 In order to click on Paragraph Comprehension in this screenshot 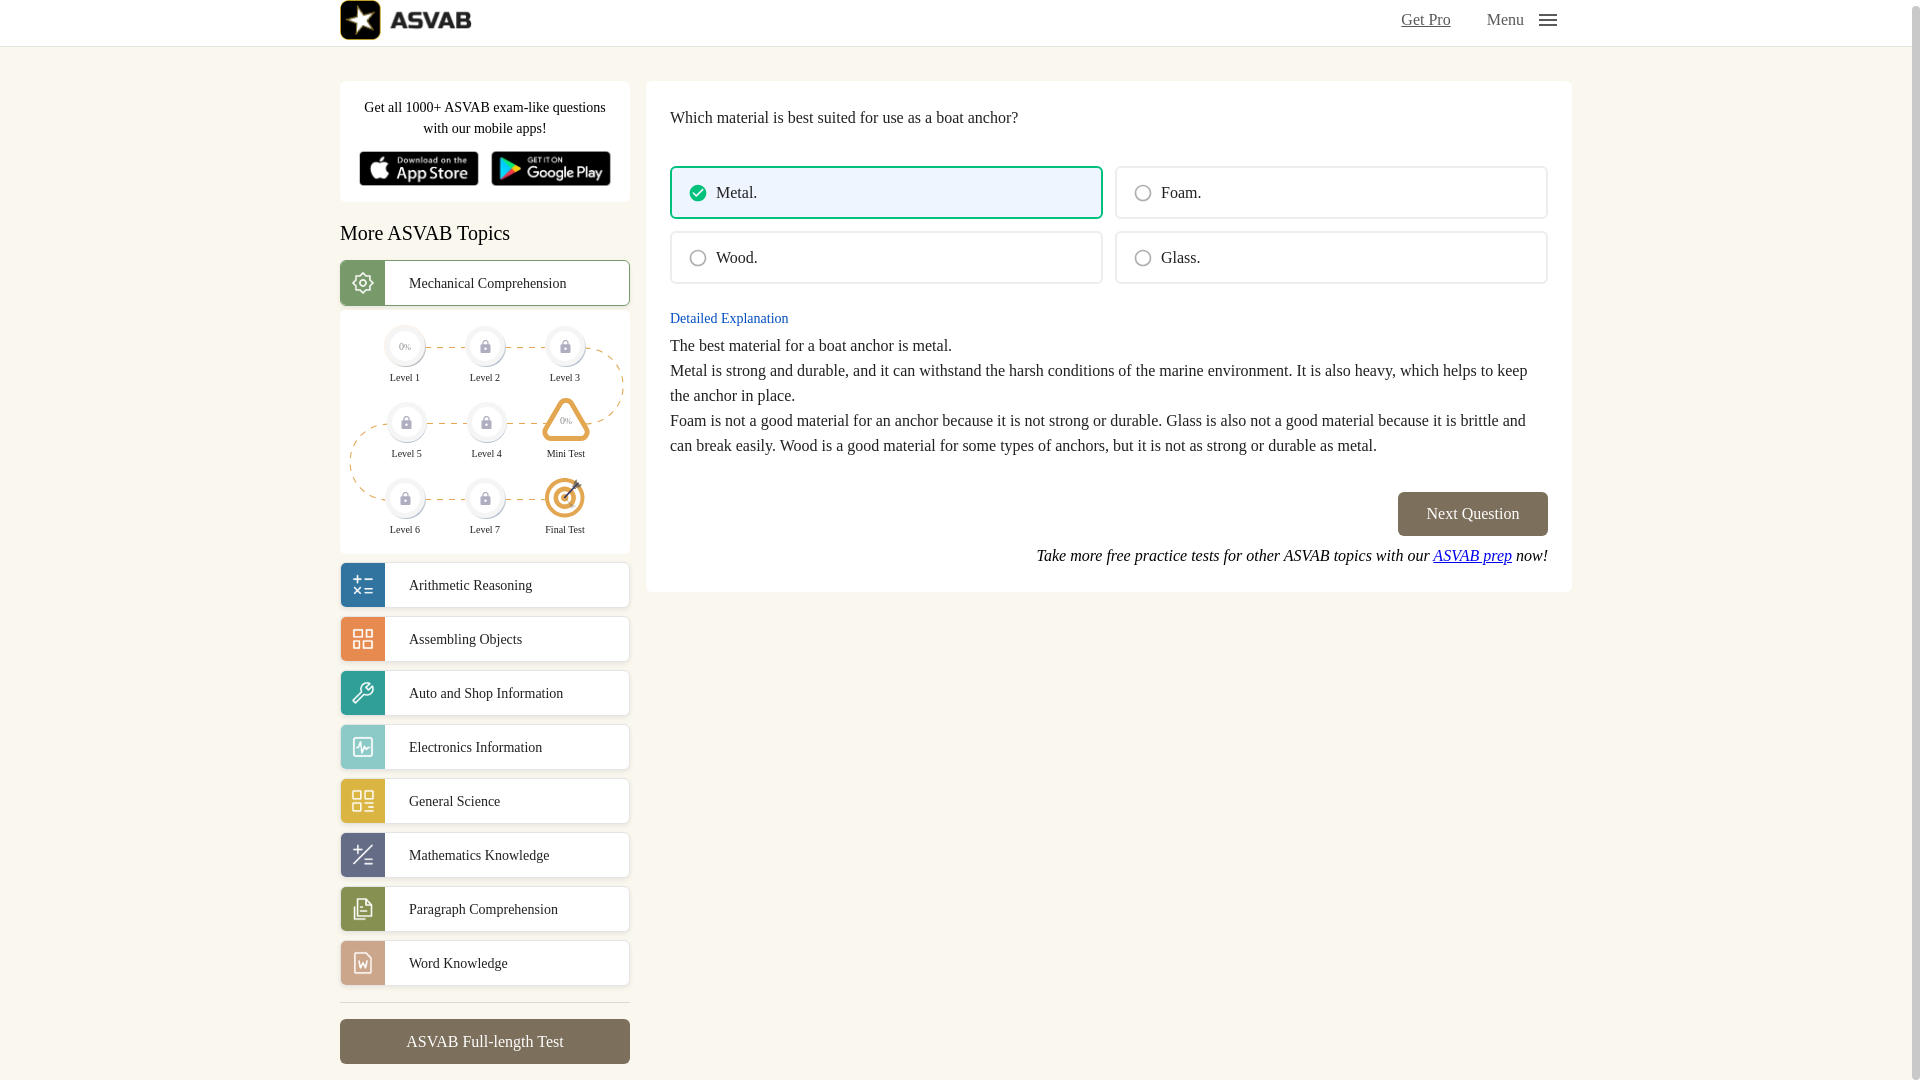, I will do `click(484, 908)`.